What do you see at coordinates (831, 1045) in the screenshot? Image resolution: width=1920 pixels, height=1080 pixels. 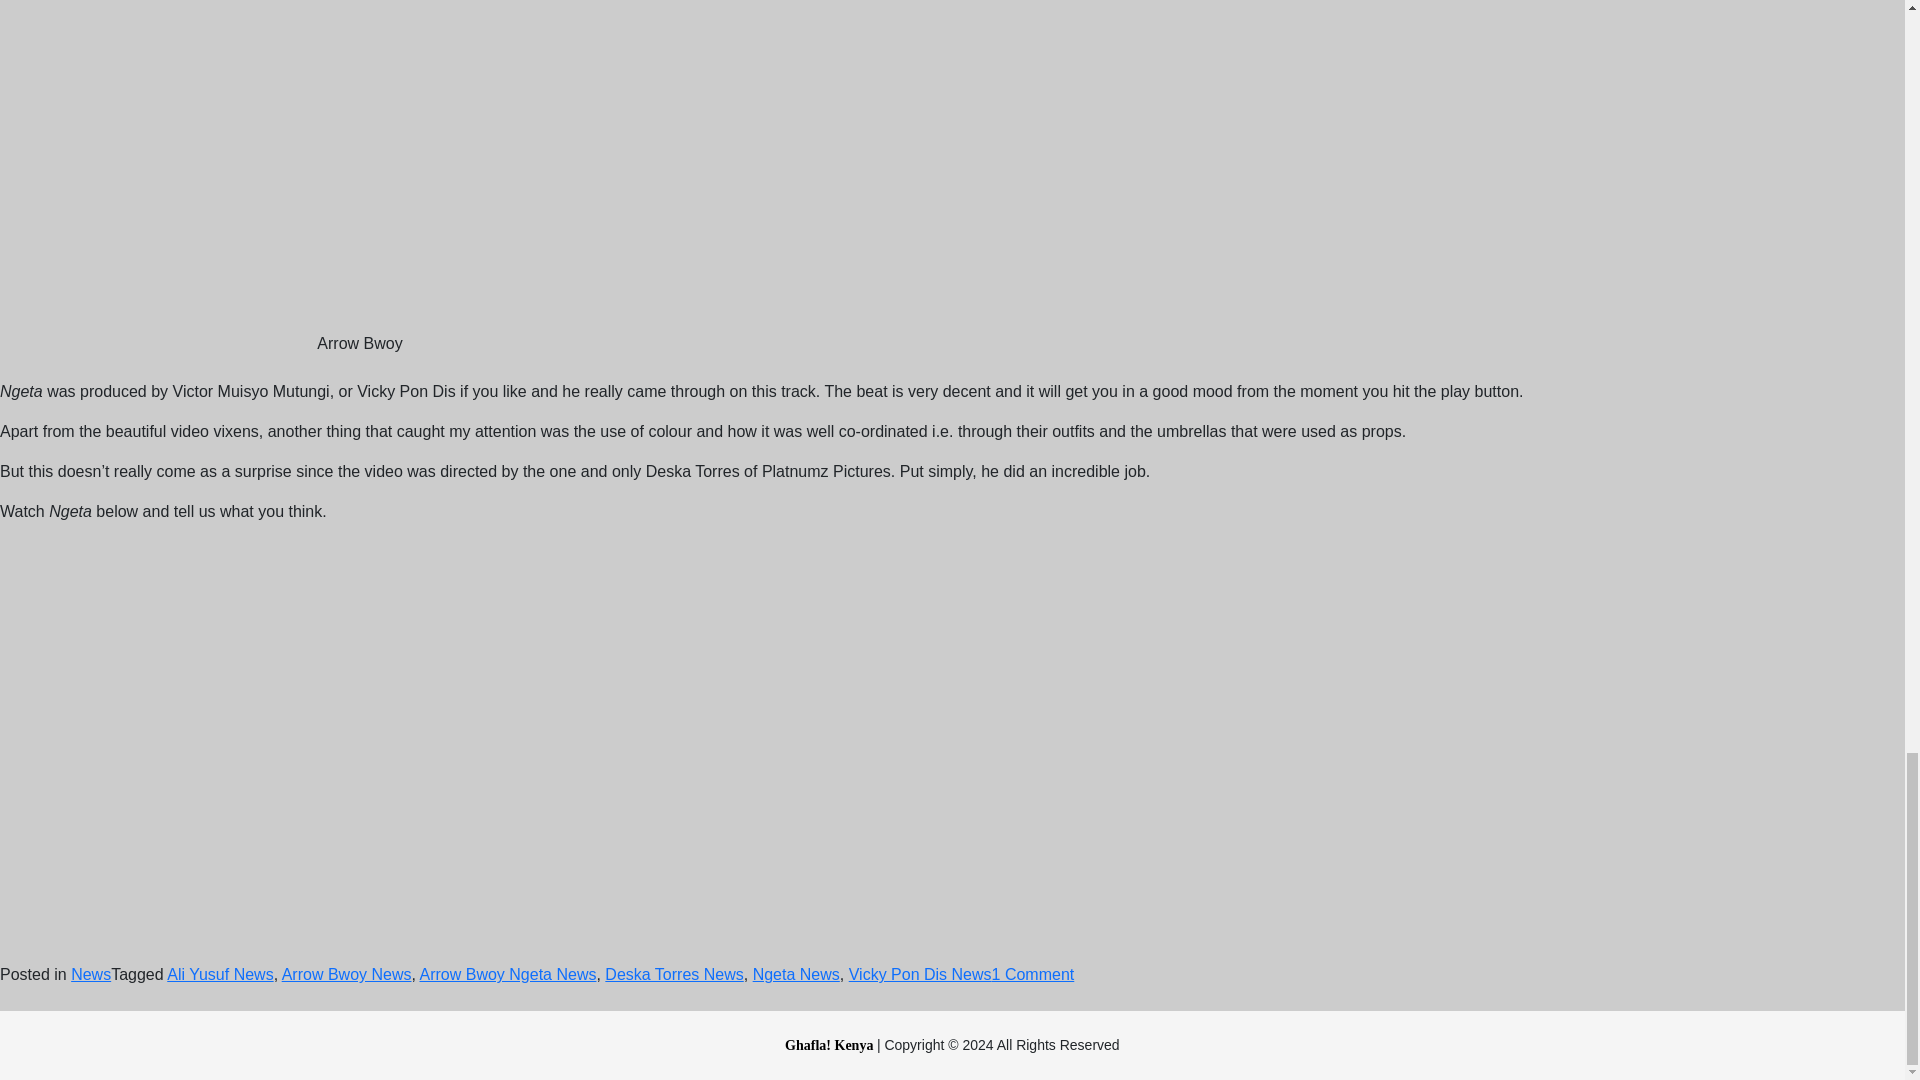 I see `Ghafla! Kenya` at bounding box center [831, 1045].